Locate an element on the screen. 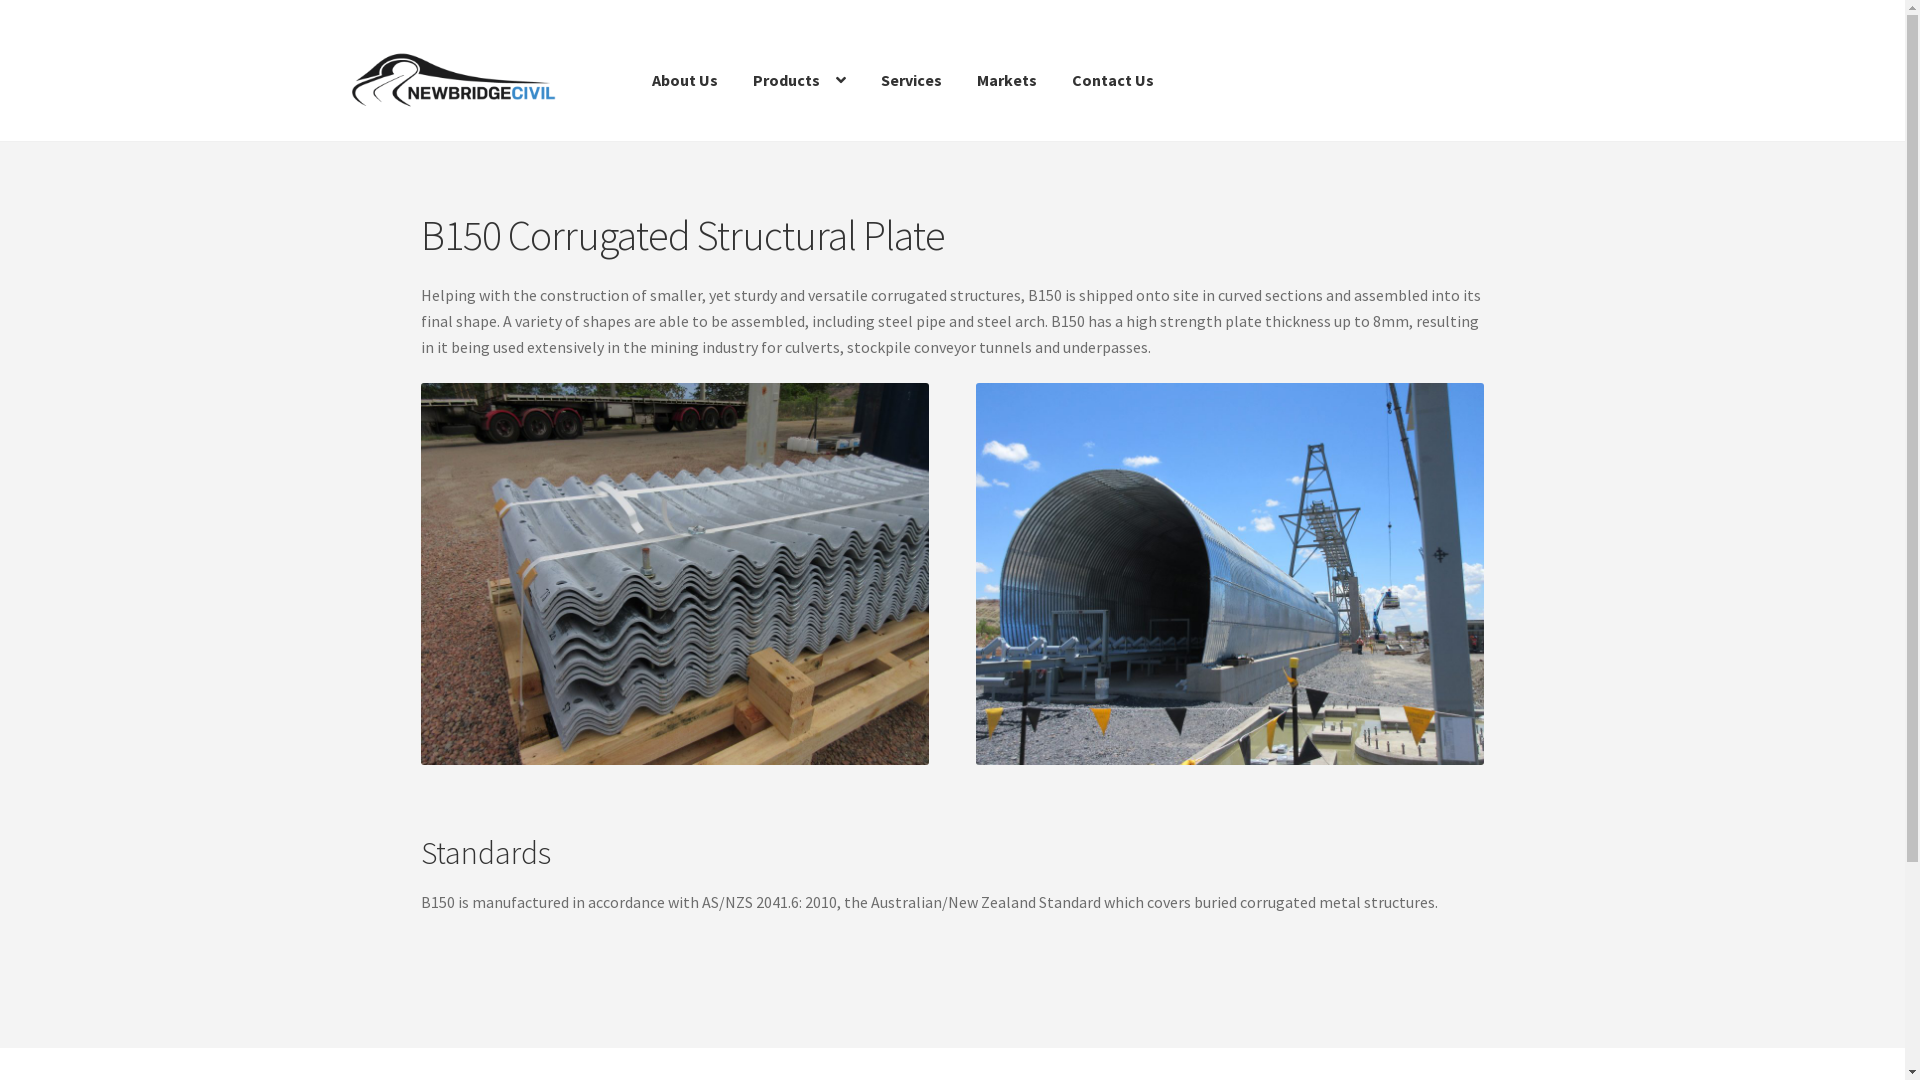 Image resolution: width=1920 pixels, height=1080 pixels. Contact Us is located at coordinates (1113, 81).